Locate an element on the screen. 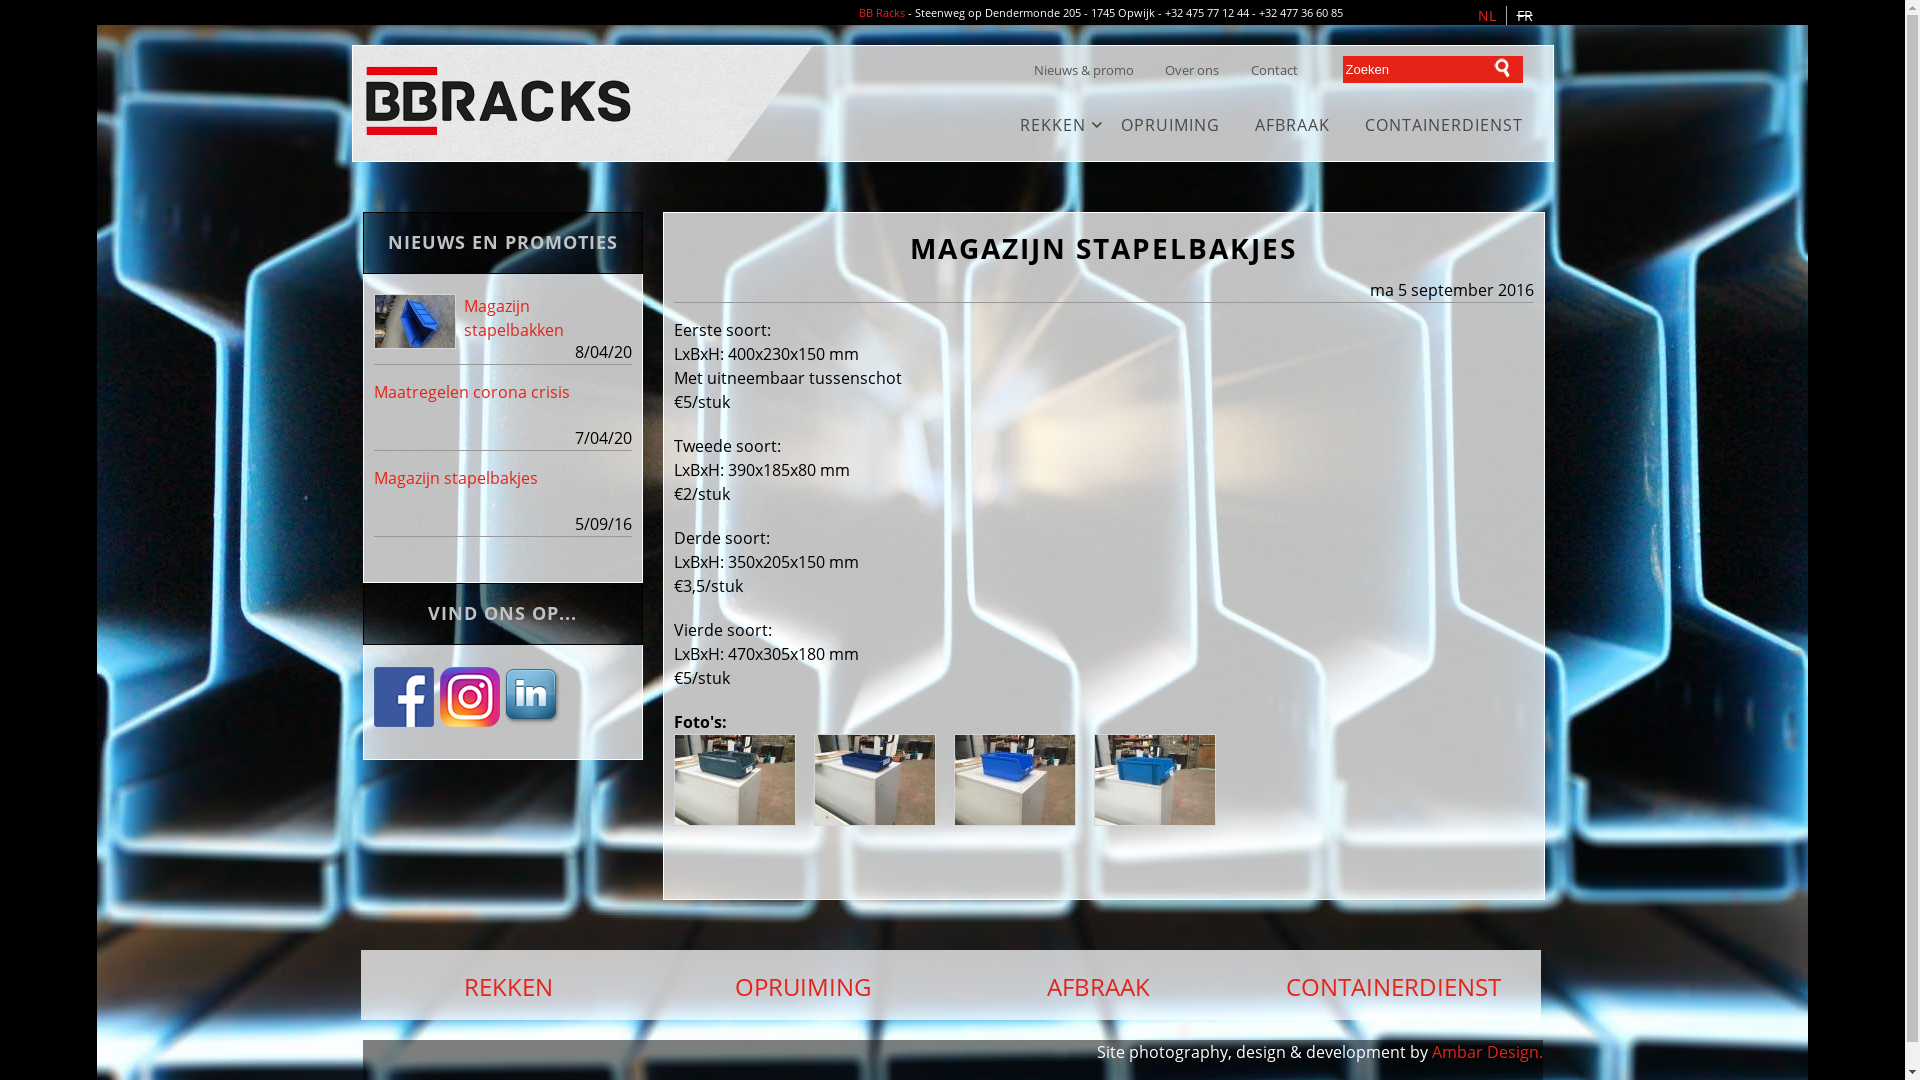  Nieuws & promo is located at coordinates (1084, 70).